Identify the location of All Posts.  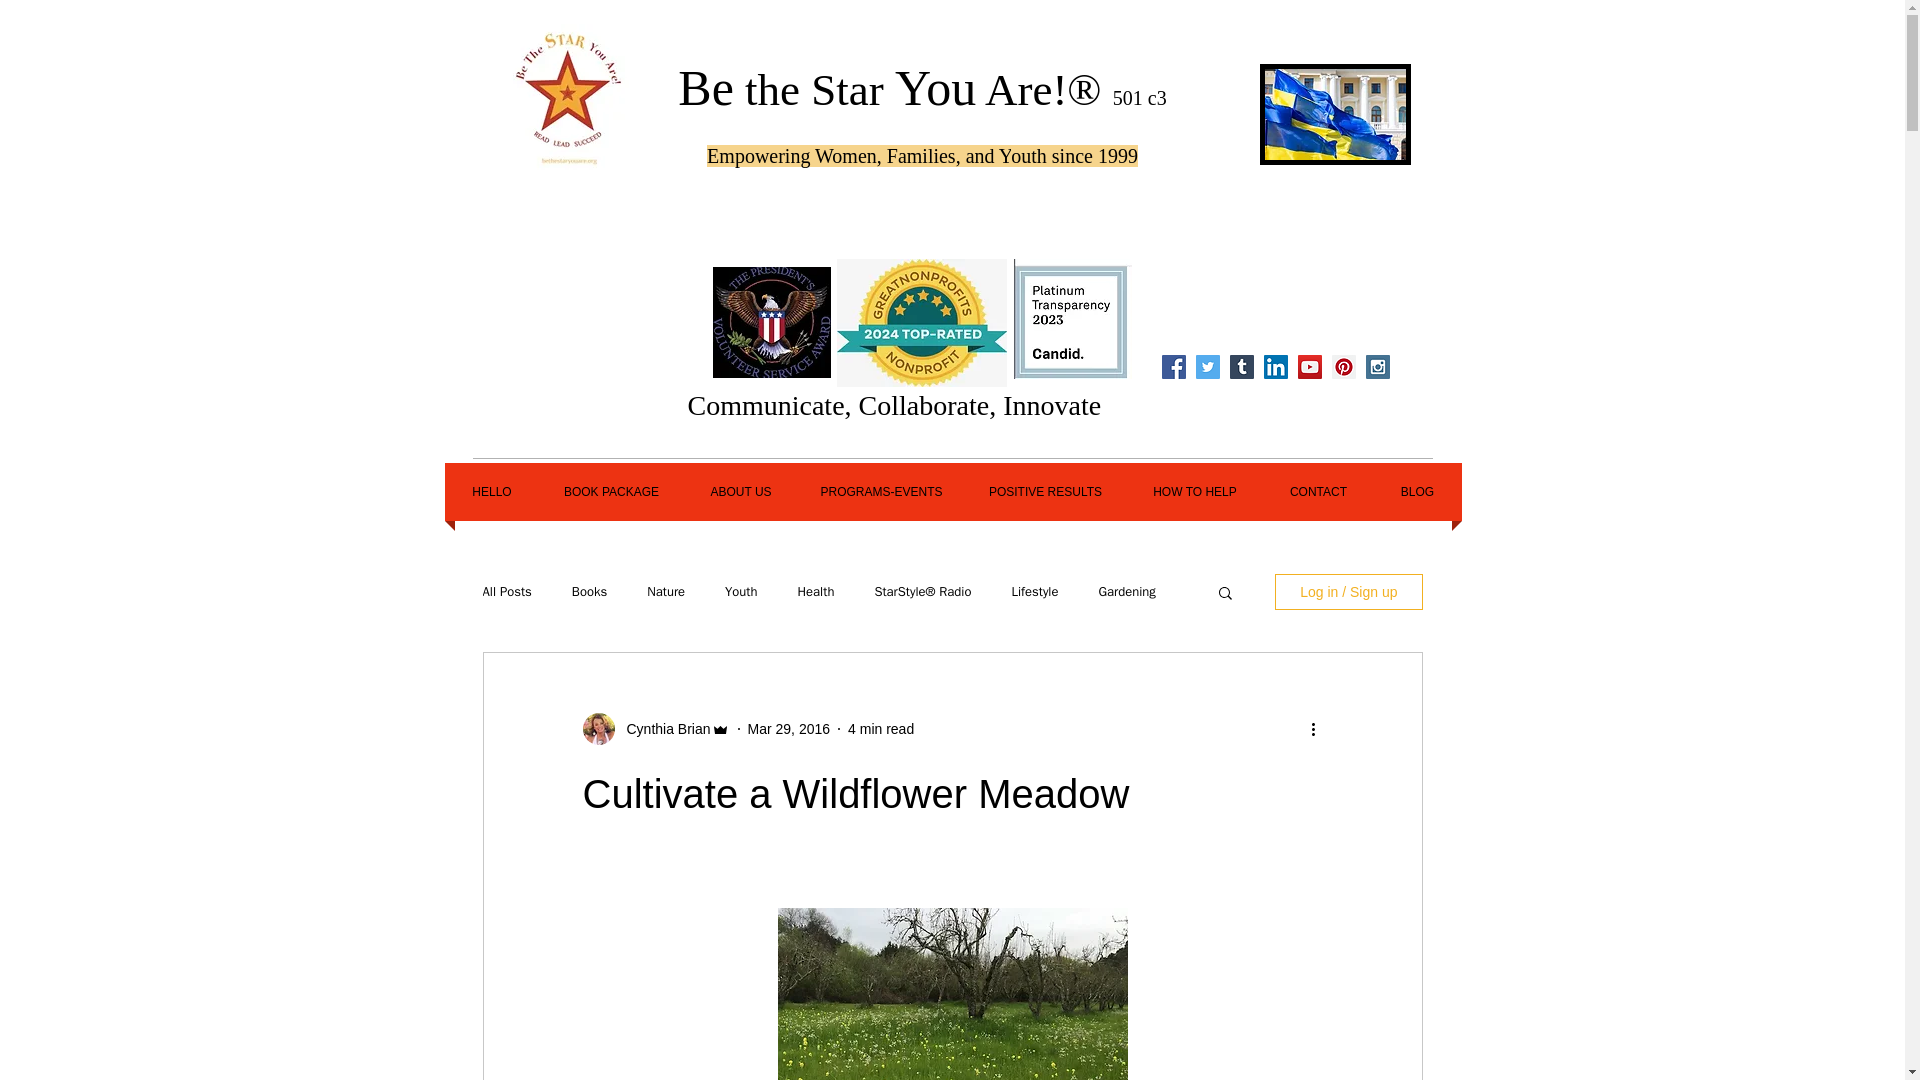
(506, 592).